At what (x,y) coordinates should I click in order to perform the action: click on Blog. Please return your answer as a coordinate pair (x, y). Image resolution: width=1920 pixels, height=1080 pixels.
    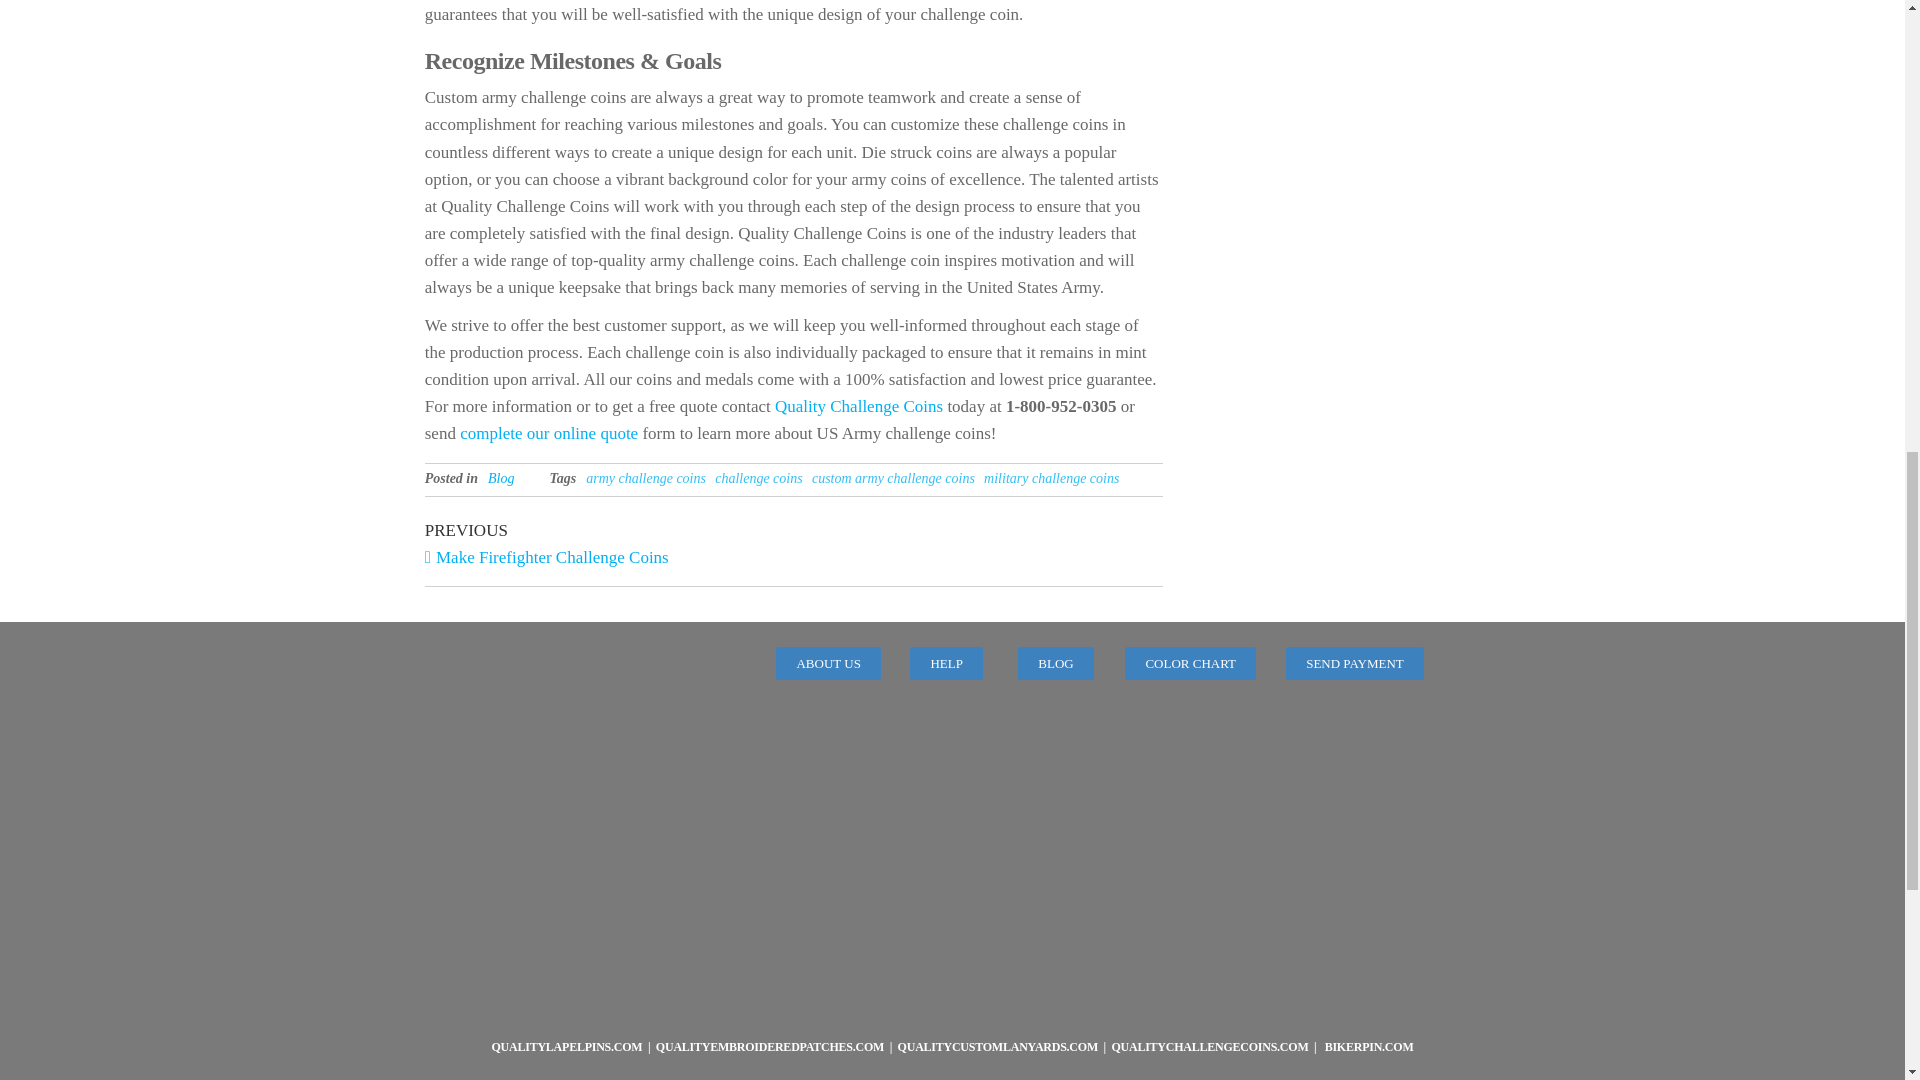
    Looking at the image, I should click on (500, 478).